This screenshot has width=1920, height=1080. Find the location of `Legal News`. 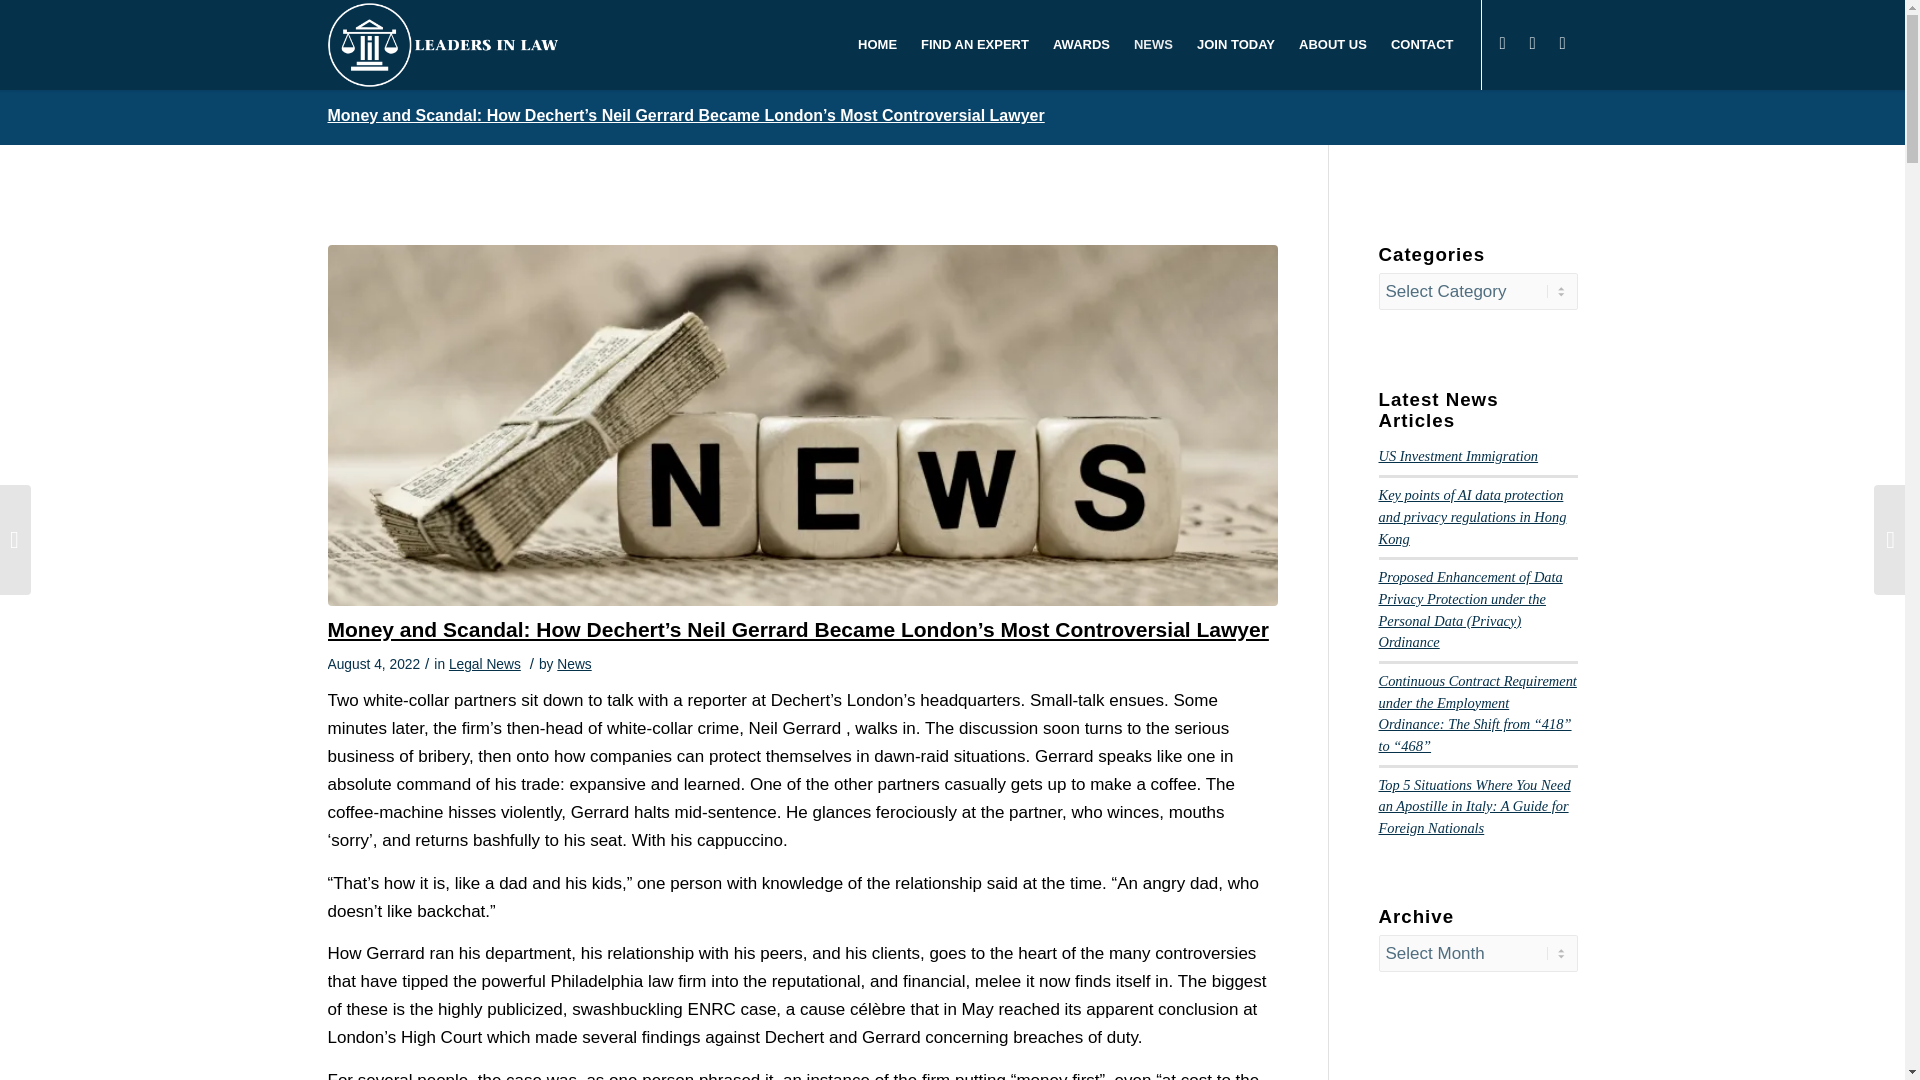

Legal News is located at coordinates (484, 664).